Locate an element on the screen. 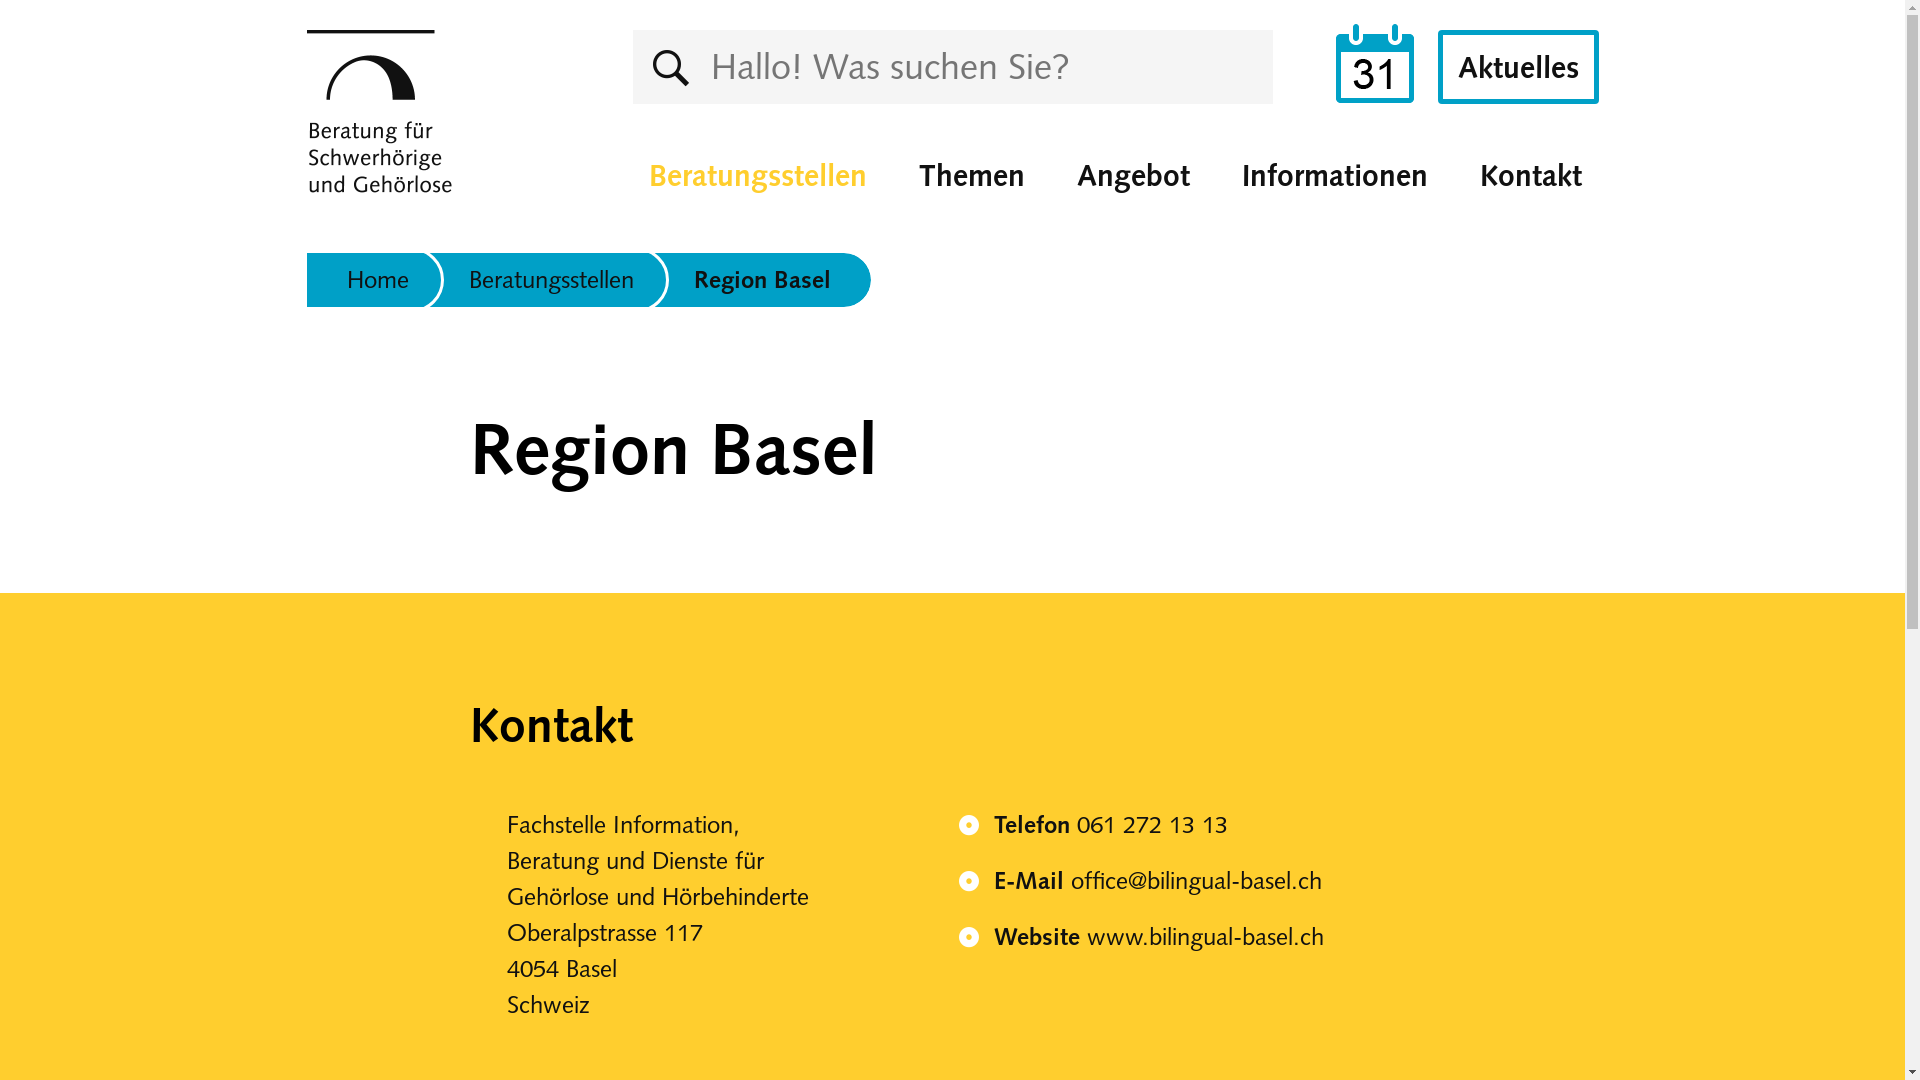 This screenshot has height=1080, width=1920. Home is located at coordinates (377, 280).